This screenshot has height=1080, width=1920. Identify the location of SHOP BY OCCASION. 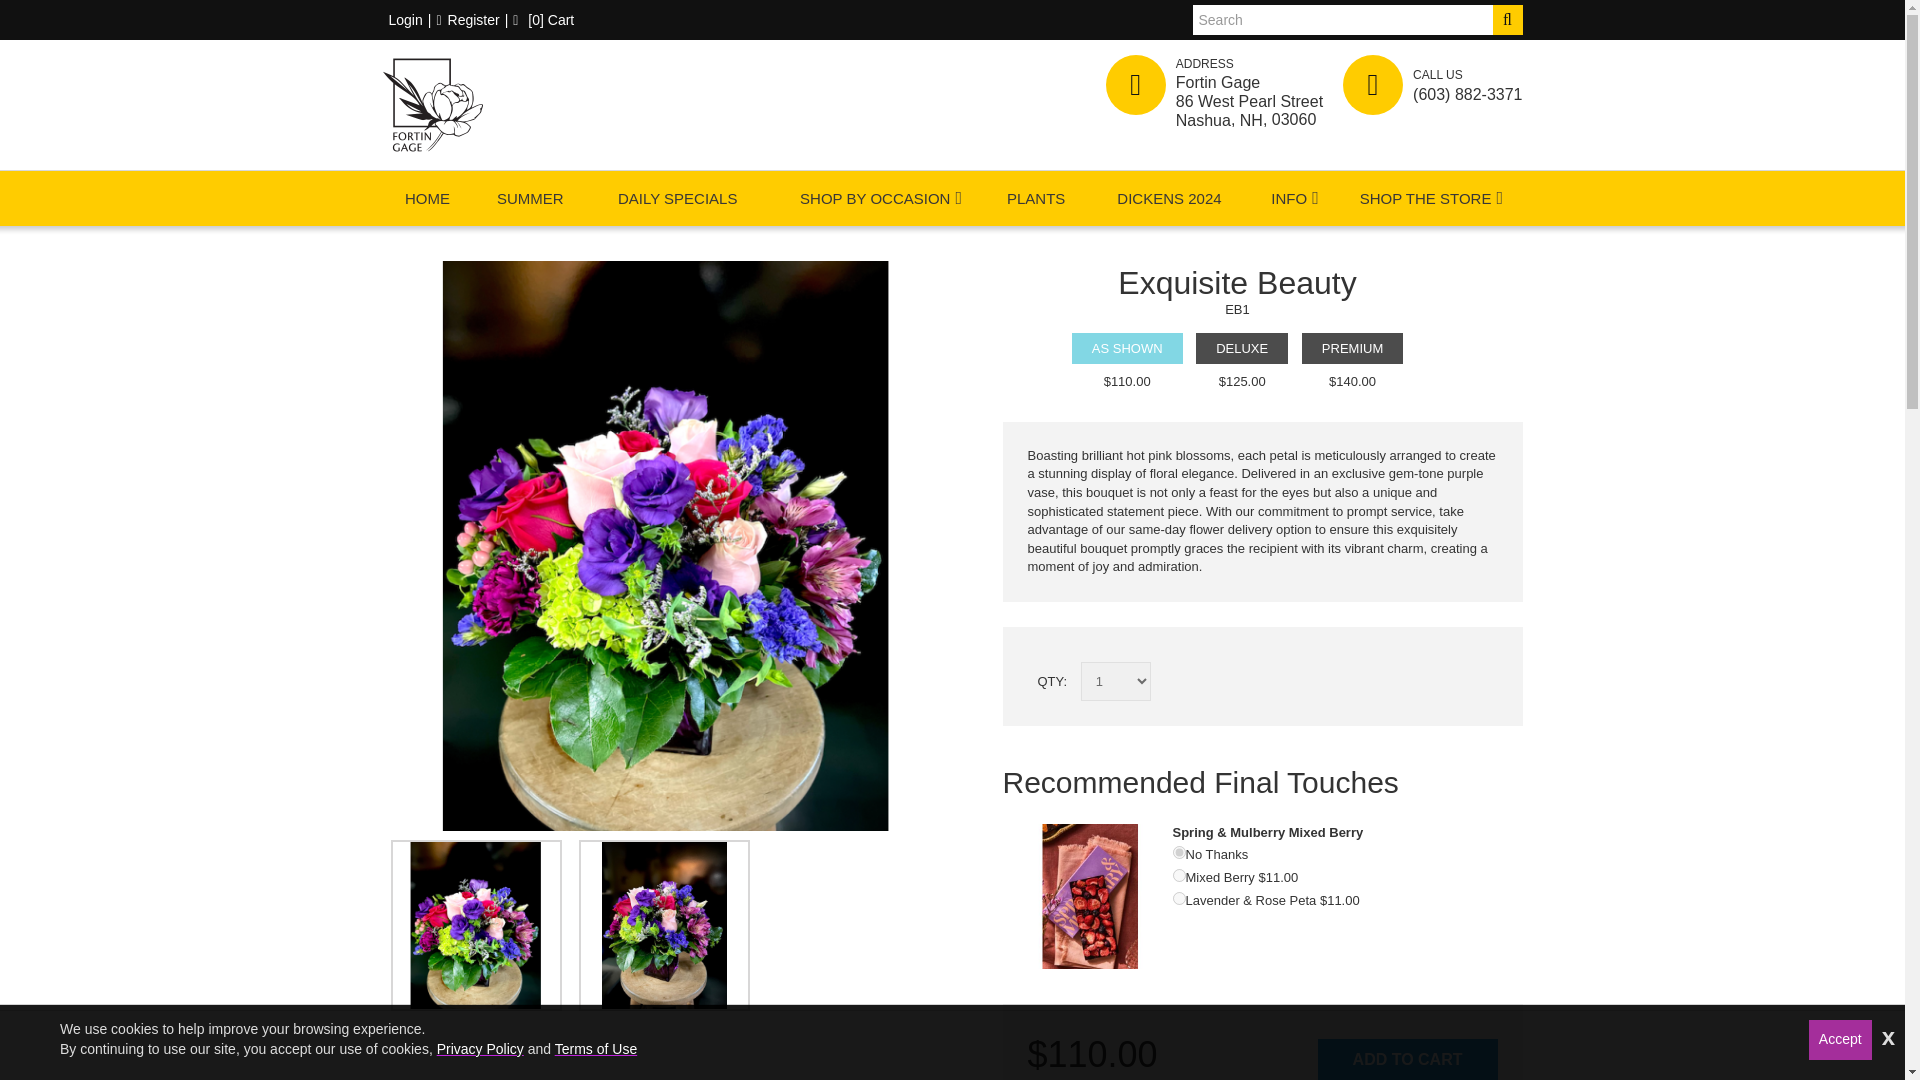
(874, 198).